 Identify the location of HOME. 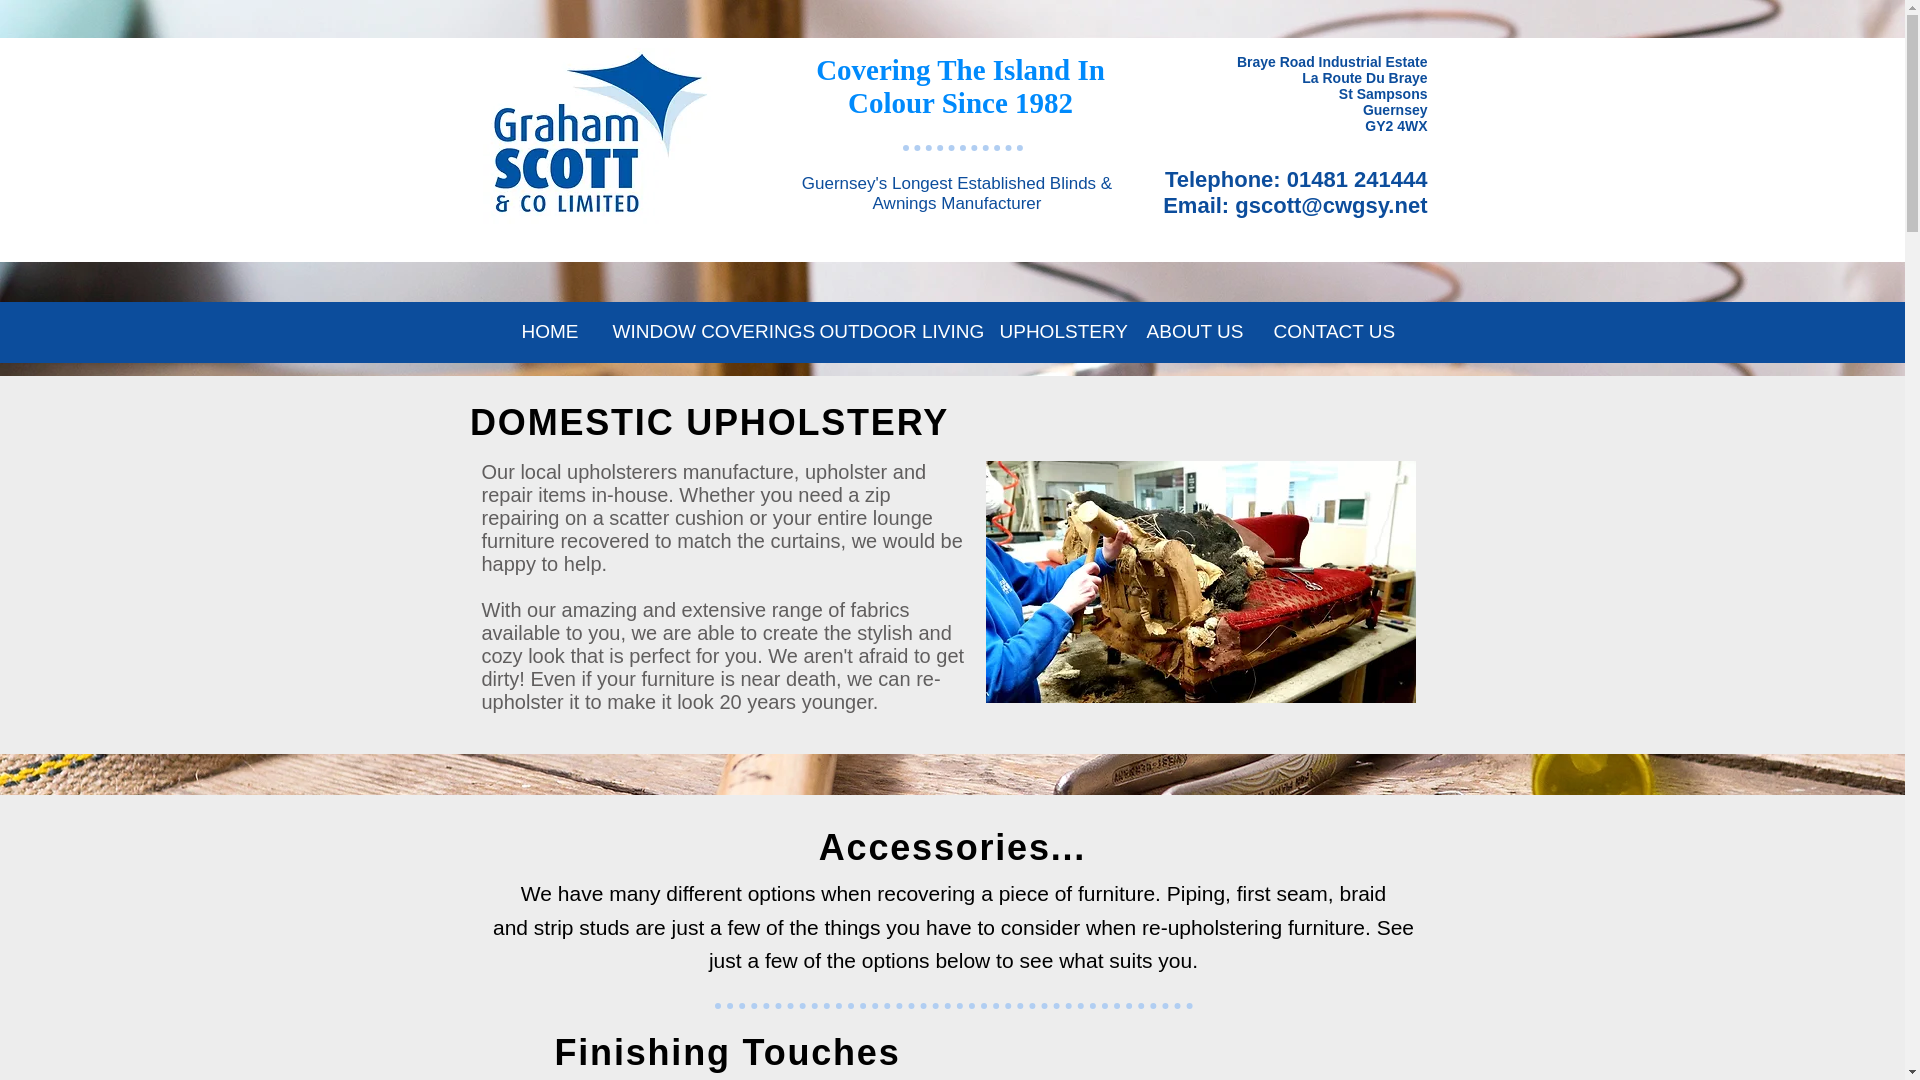
(549, 332).